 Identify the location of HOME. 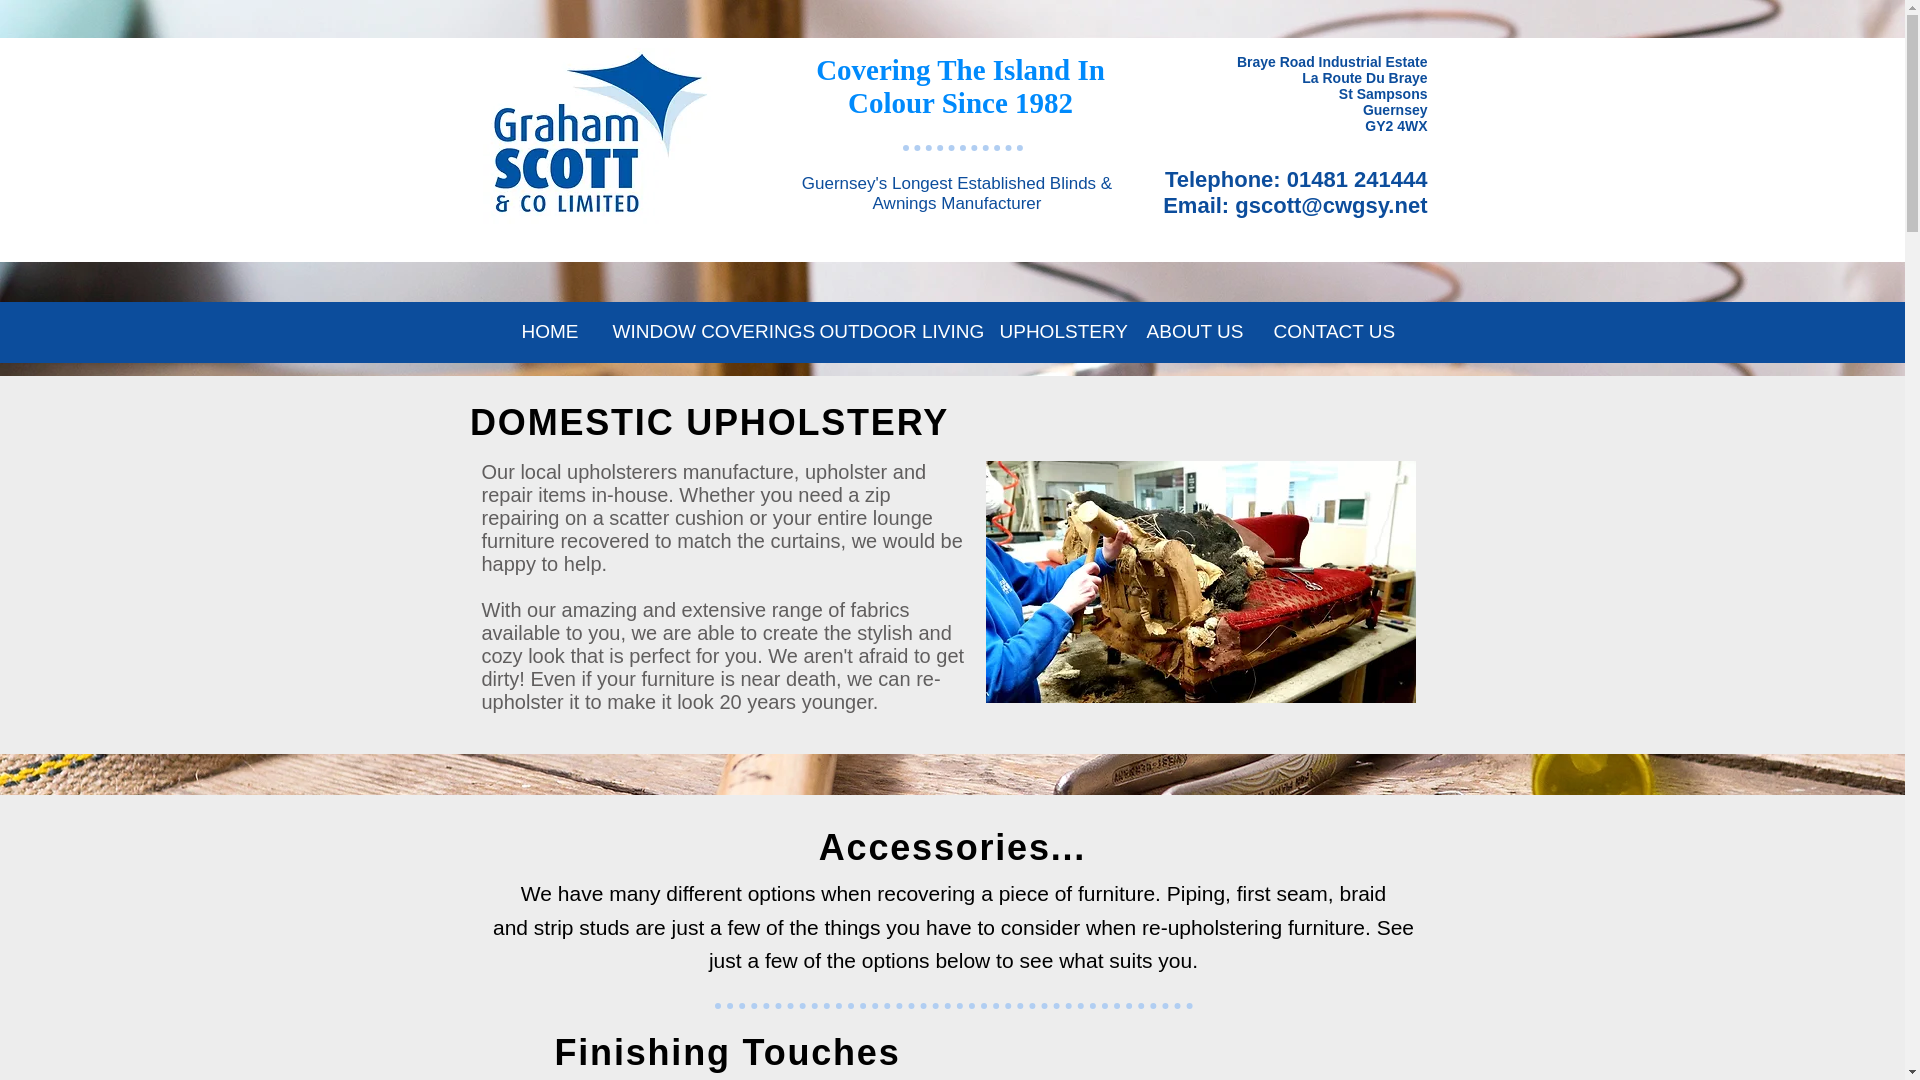
(549, 332).